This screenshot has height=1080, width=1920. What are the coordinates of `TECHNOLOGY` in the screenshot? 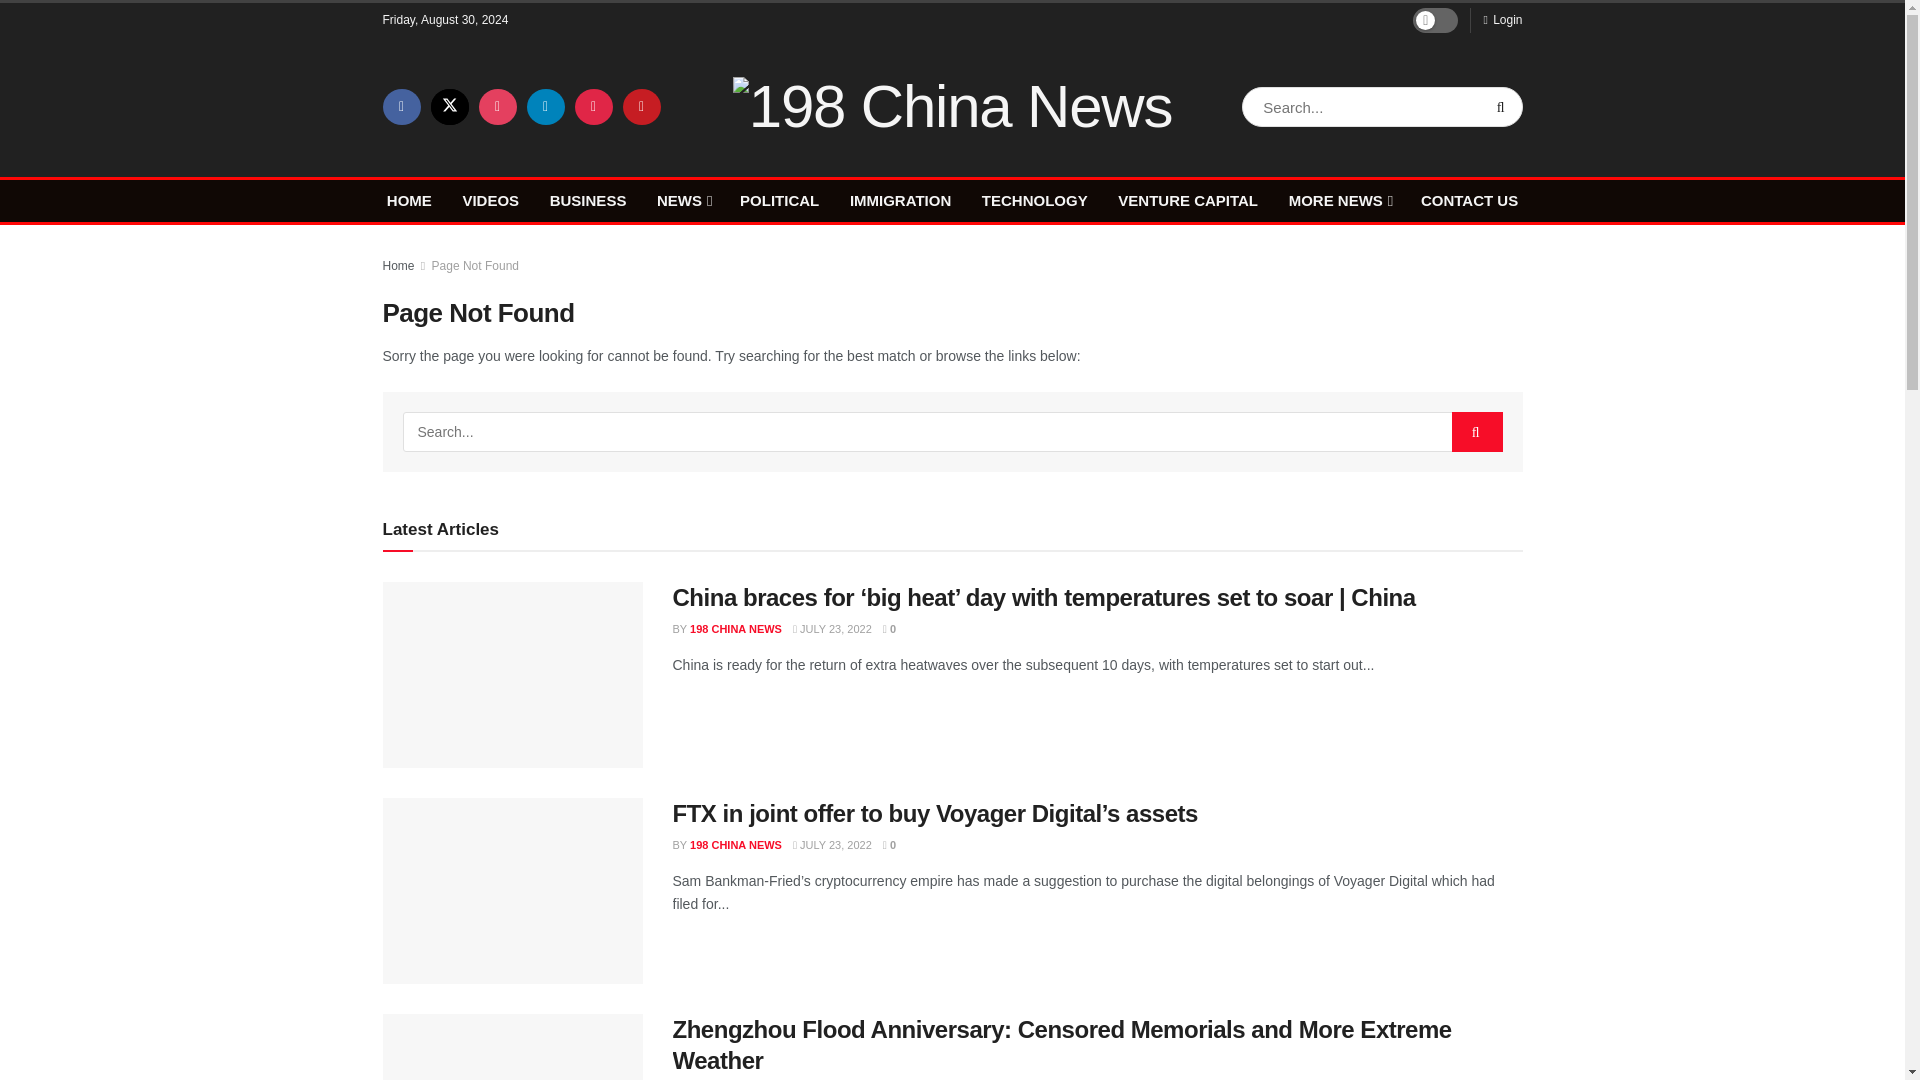 It's located at (1034, 200).